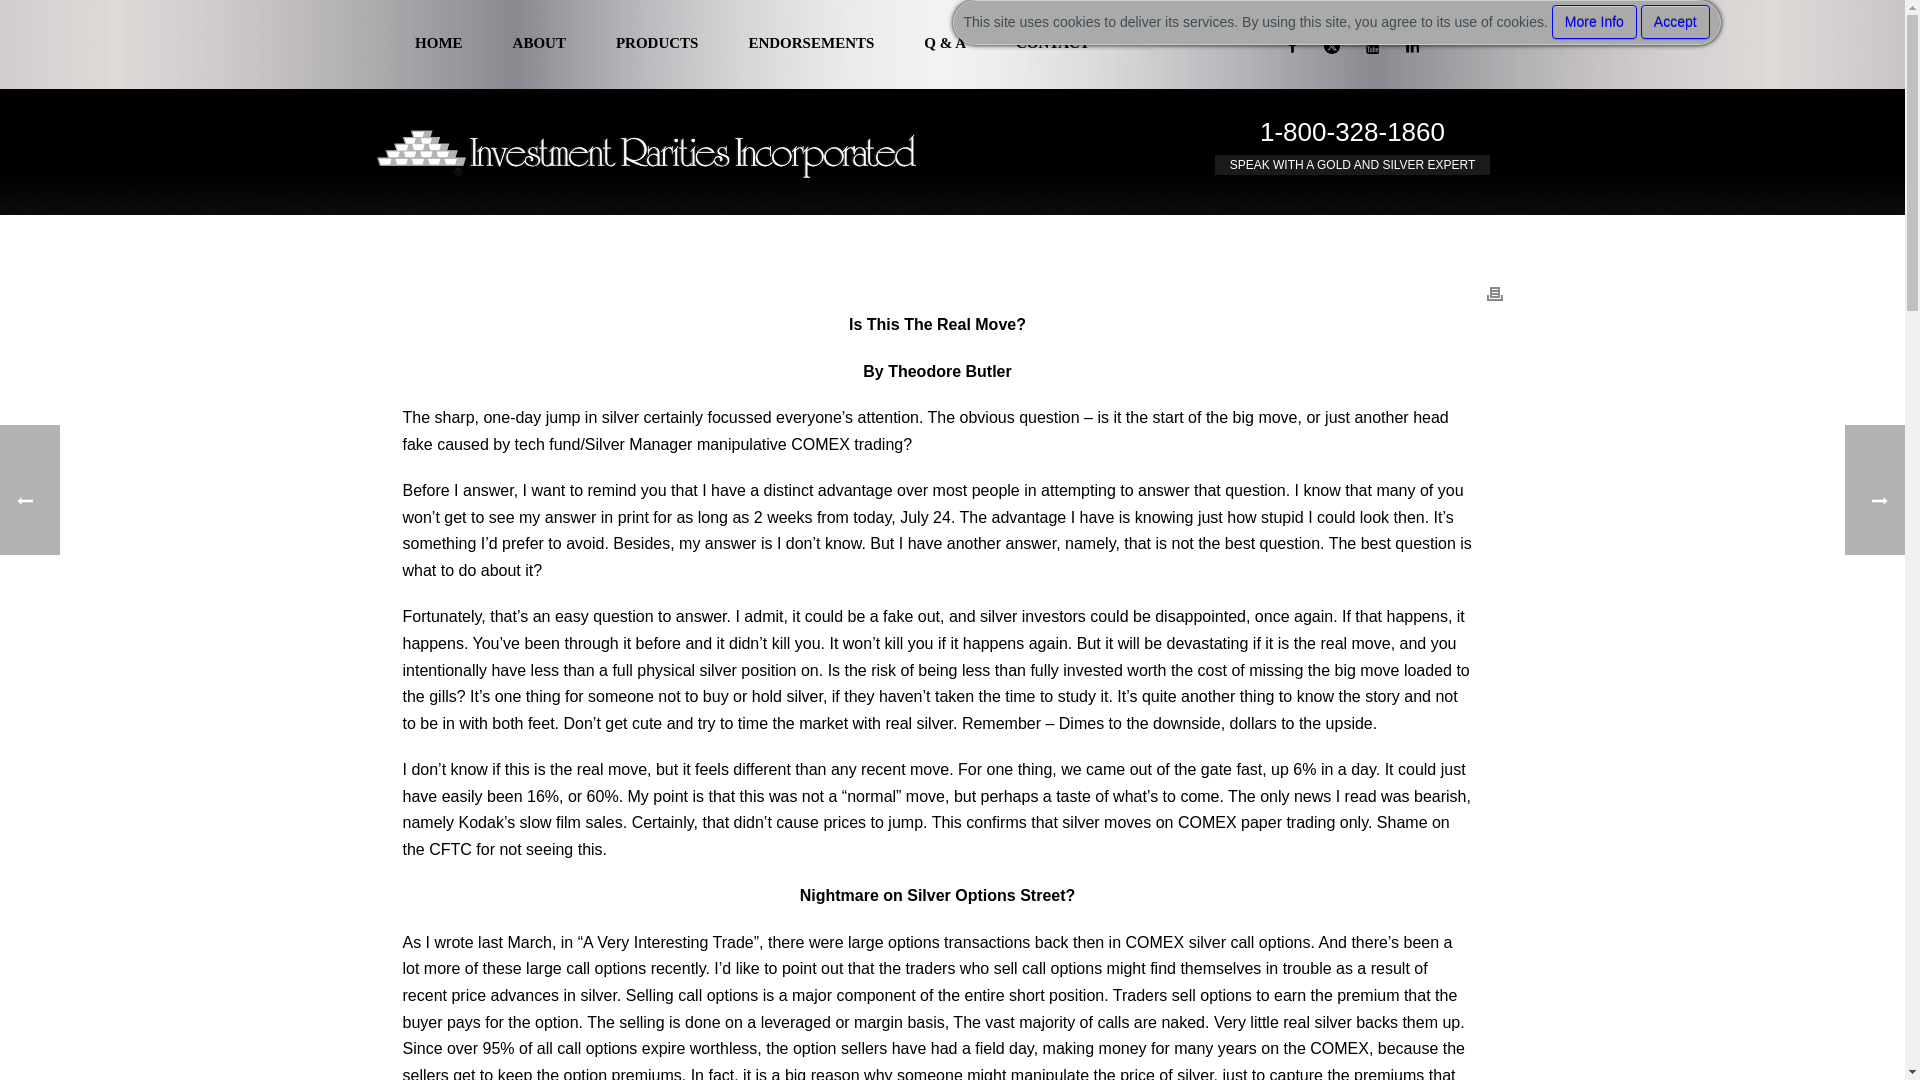  What do you see at coordinates (657, 44) in the screenshot?
I see `PRODUCTS` at bounding box center [657, 44].